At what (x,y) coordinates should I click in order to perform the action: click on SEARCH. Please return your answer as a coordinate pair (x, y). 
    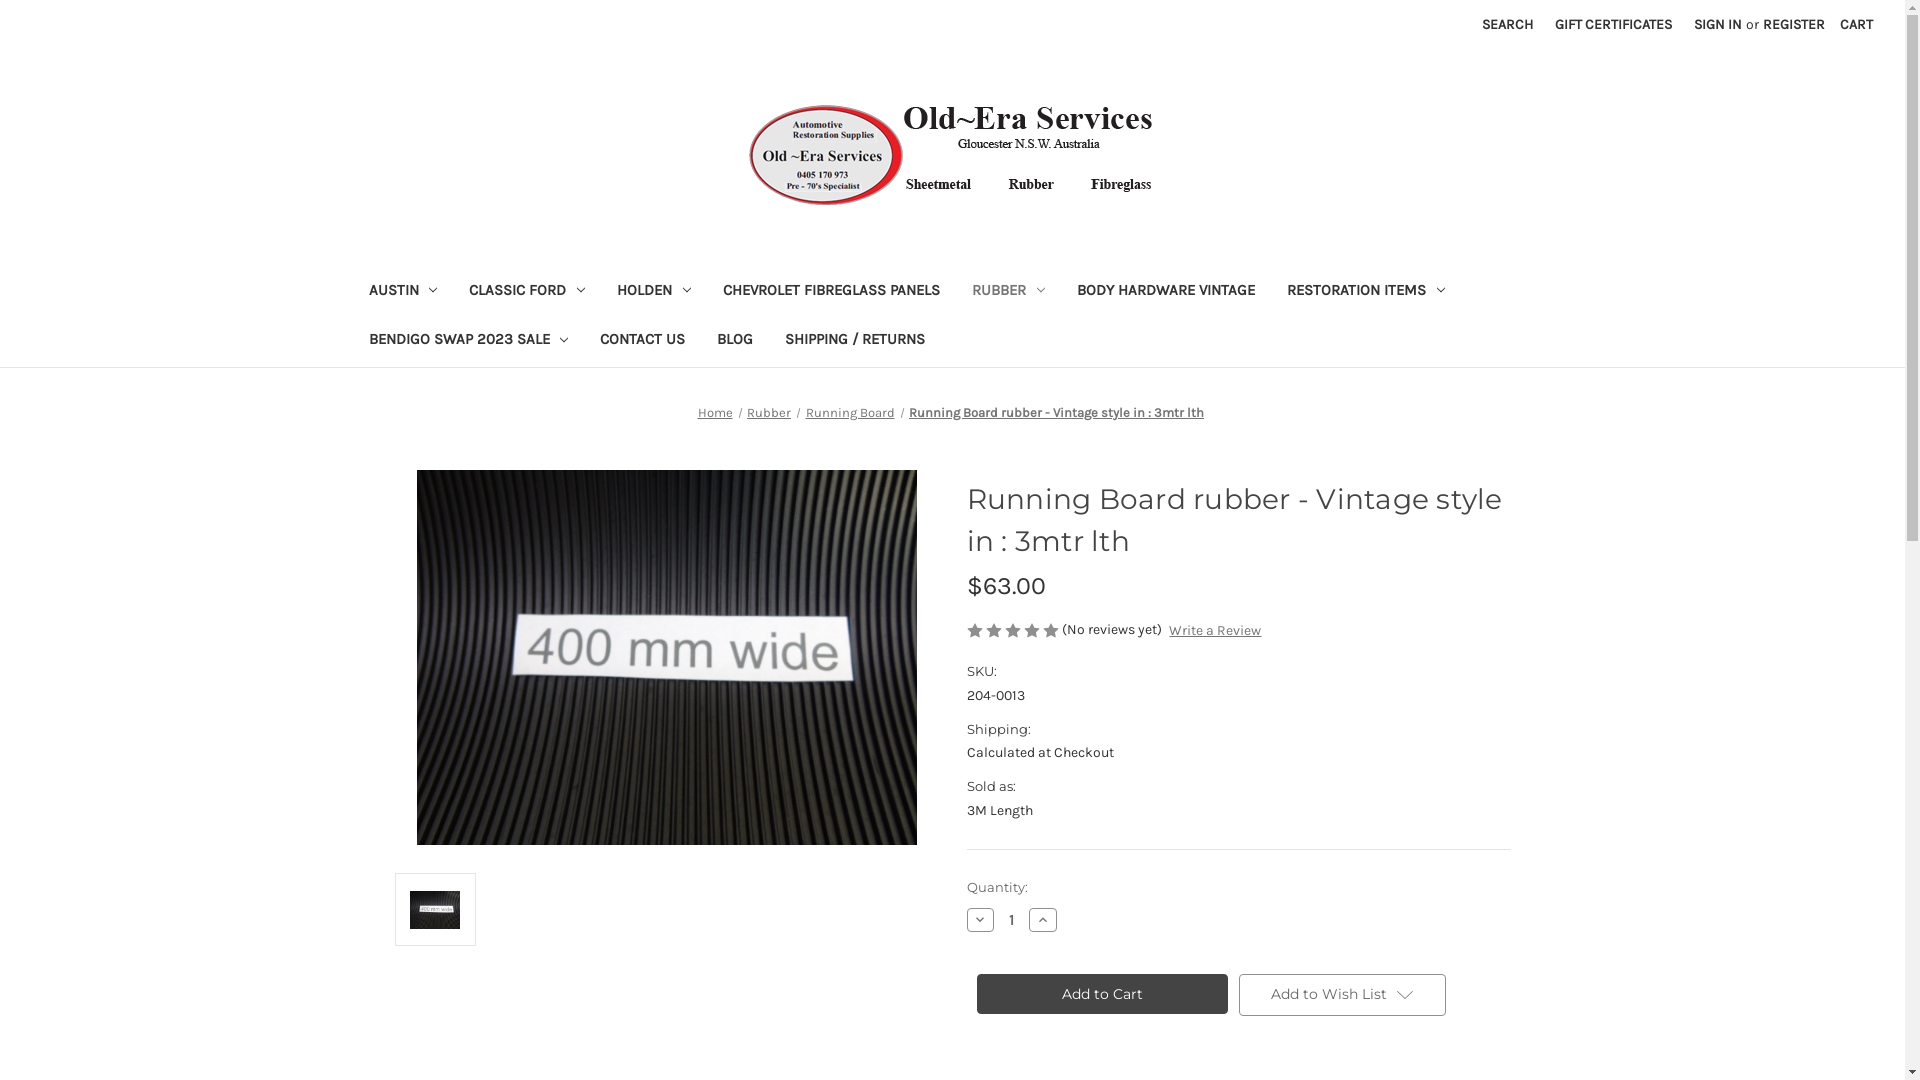
    Looking at the image, I should click on (1508, 24).